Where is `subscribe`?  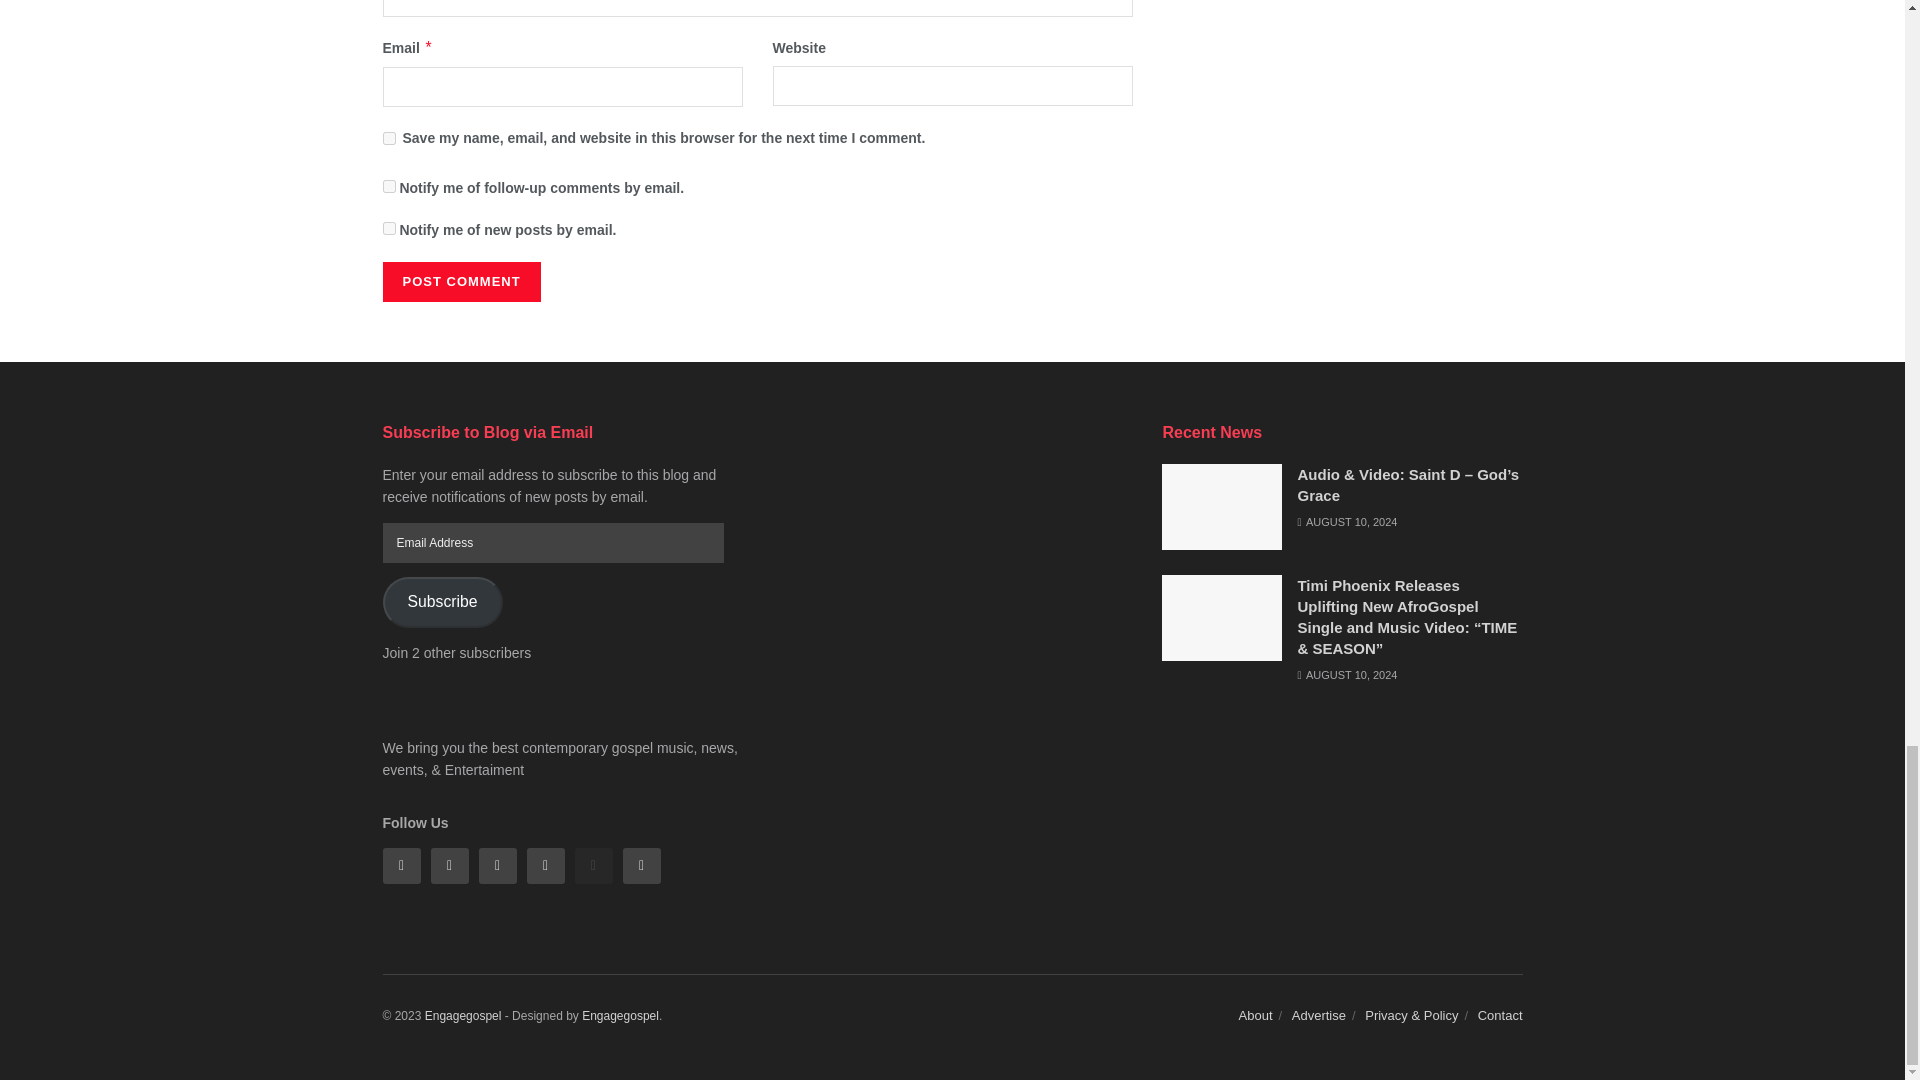 subscribe is located at coordinates (388, 228).